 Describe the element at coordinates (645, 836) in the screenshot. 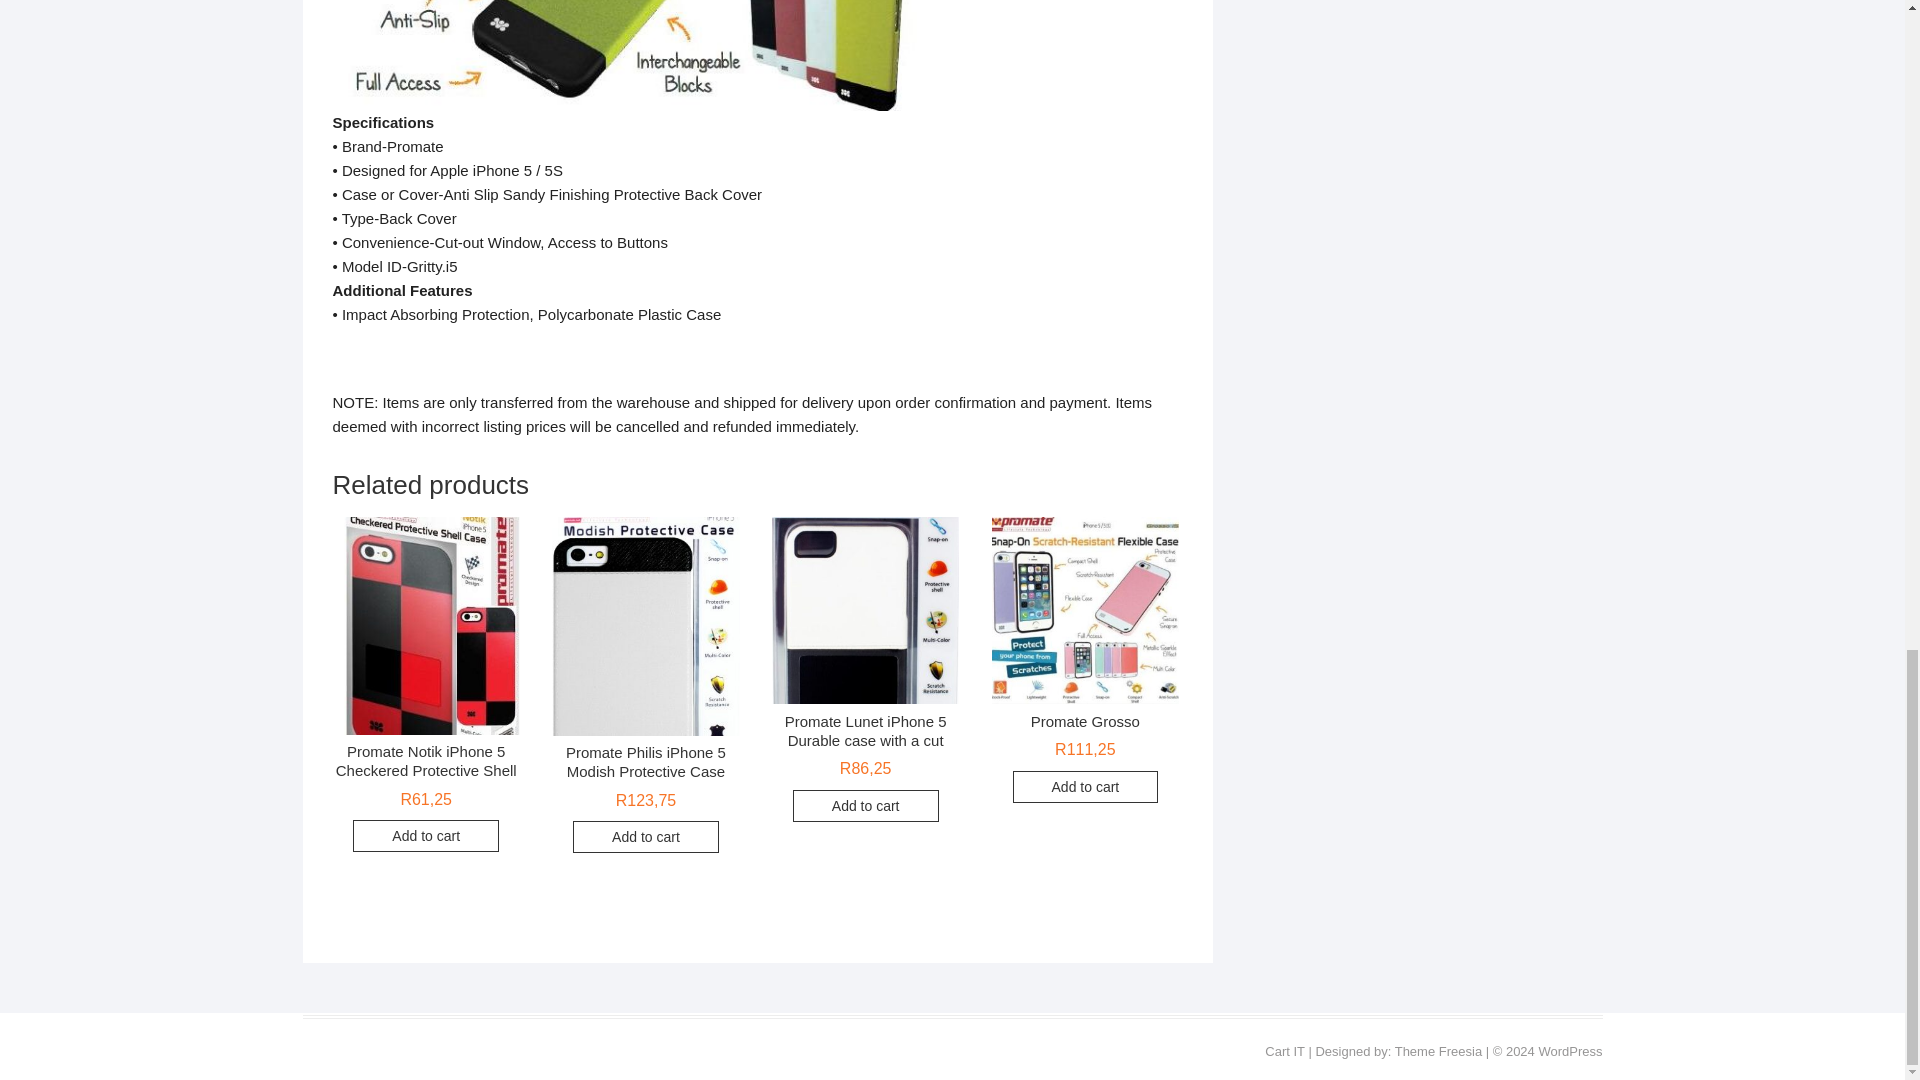

I see `Add to cart` at that location.